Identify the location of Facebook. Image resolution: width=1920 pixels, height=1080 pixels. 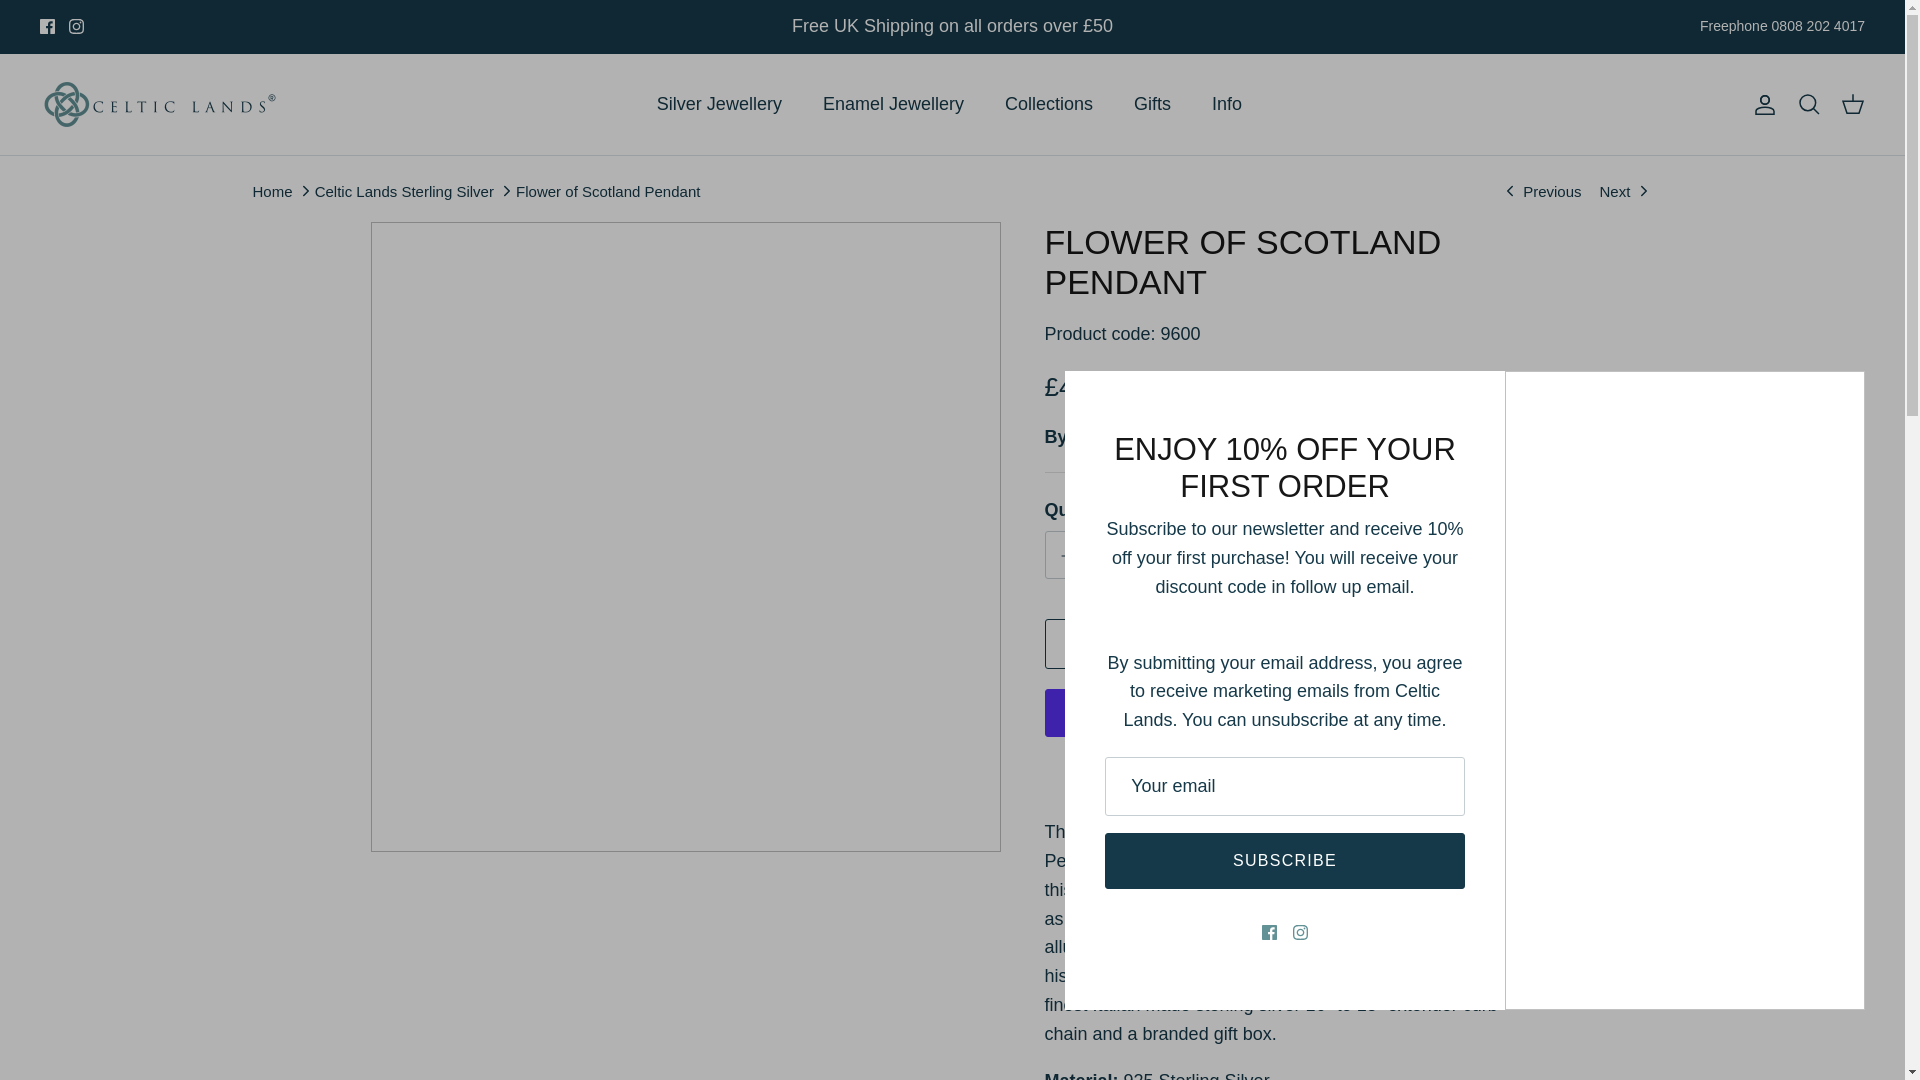
(48, 26).